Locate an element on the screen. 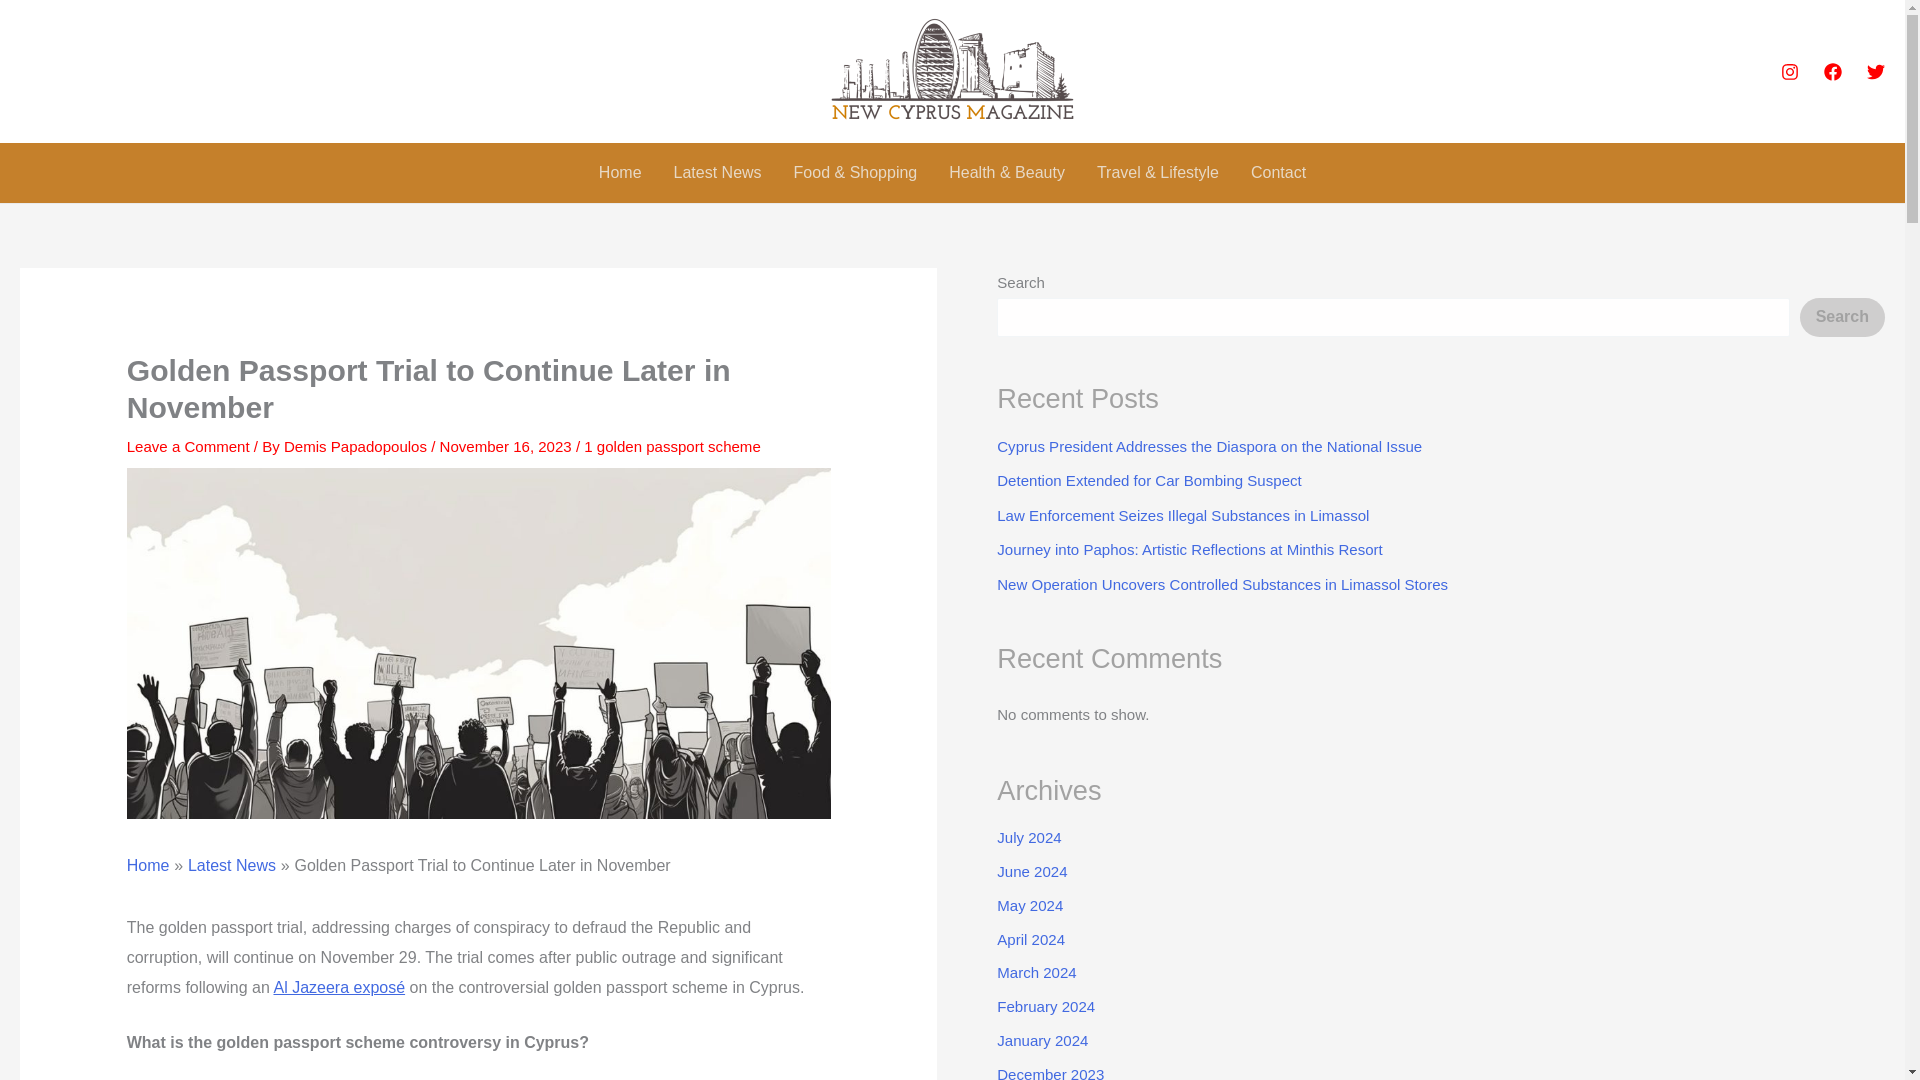 The height and width of the screenshot is (1080, 1920). 1 golden passport scheme is located at coordinates (672, 446).